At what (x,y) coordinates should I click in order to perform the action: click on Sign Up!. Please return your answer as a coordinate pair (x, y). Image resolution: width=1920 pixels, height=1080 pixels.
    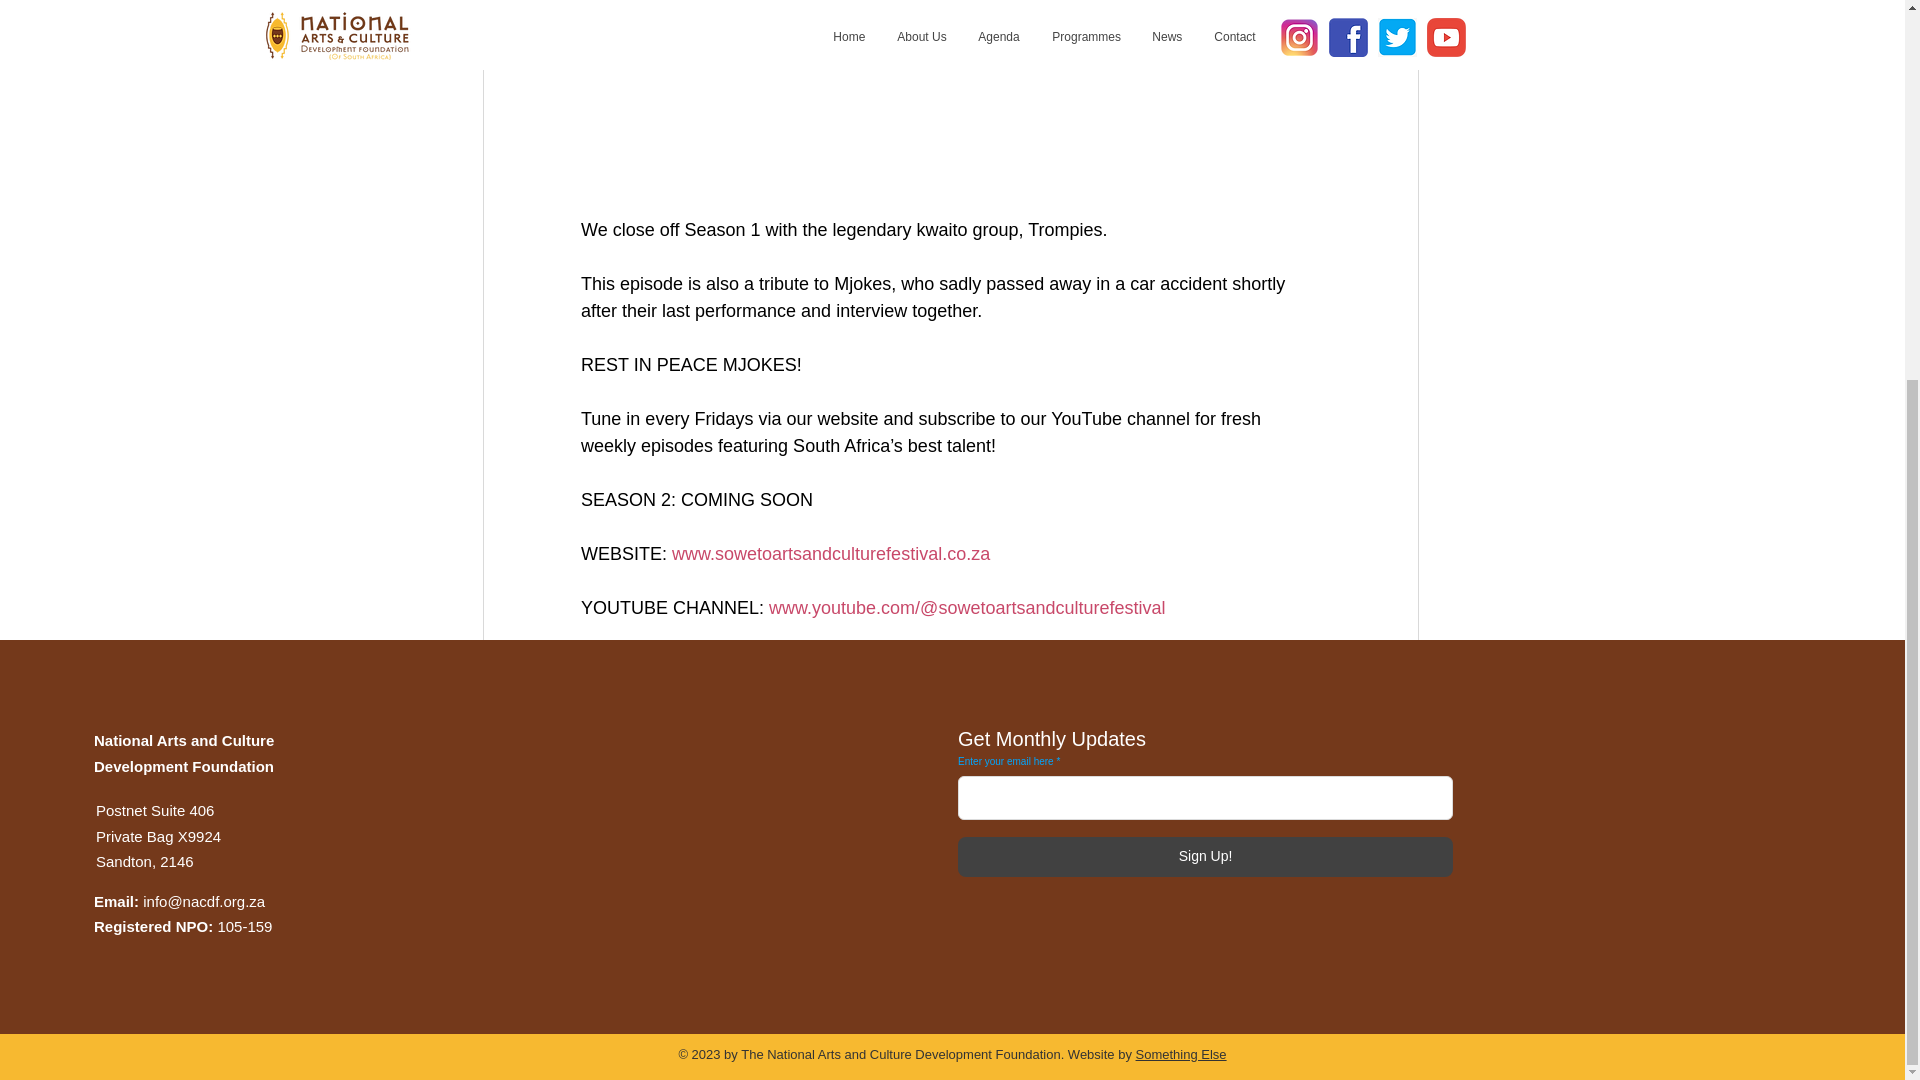
    Looking at the image, I should click on (1206, 856).